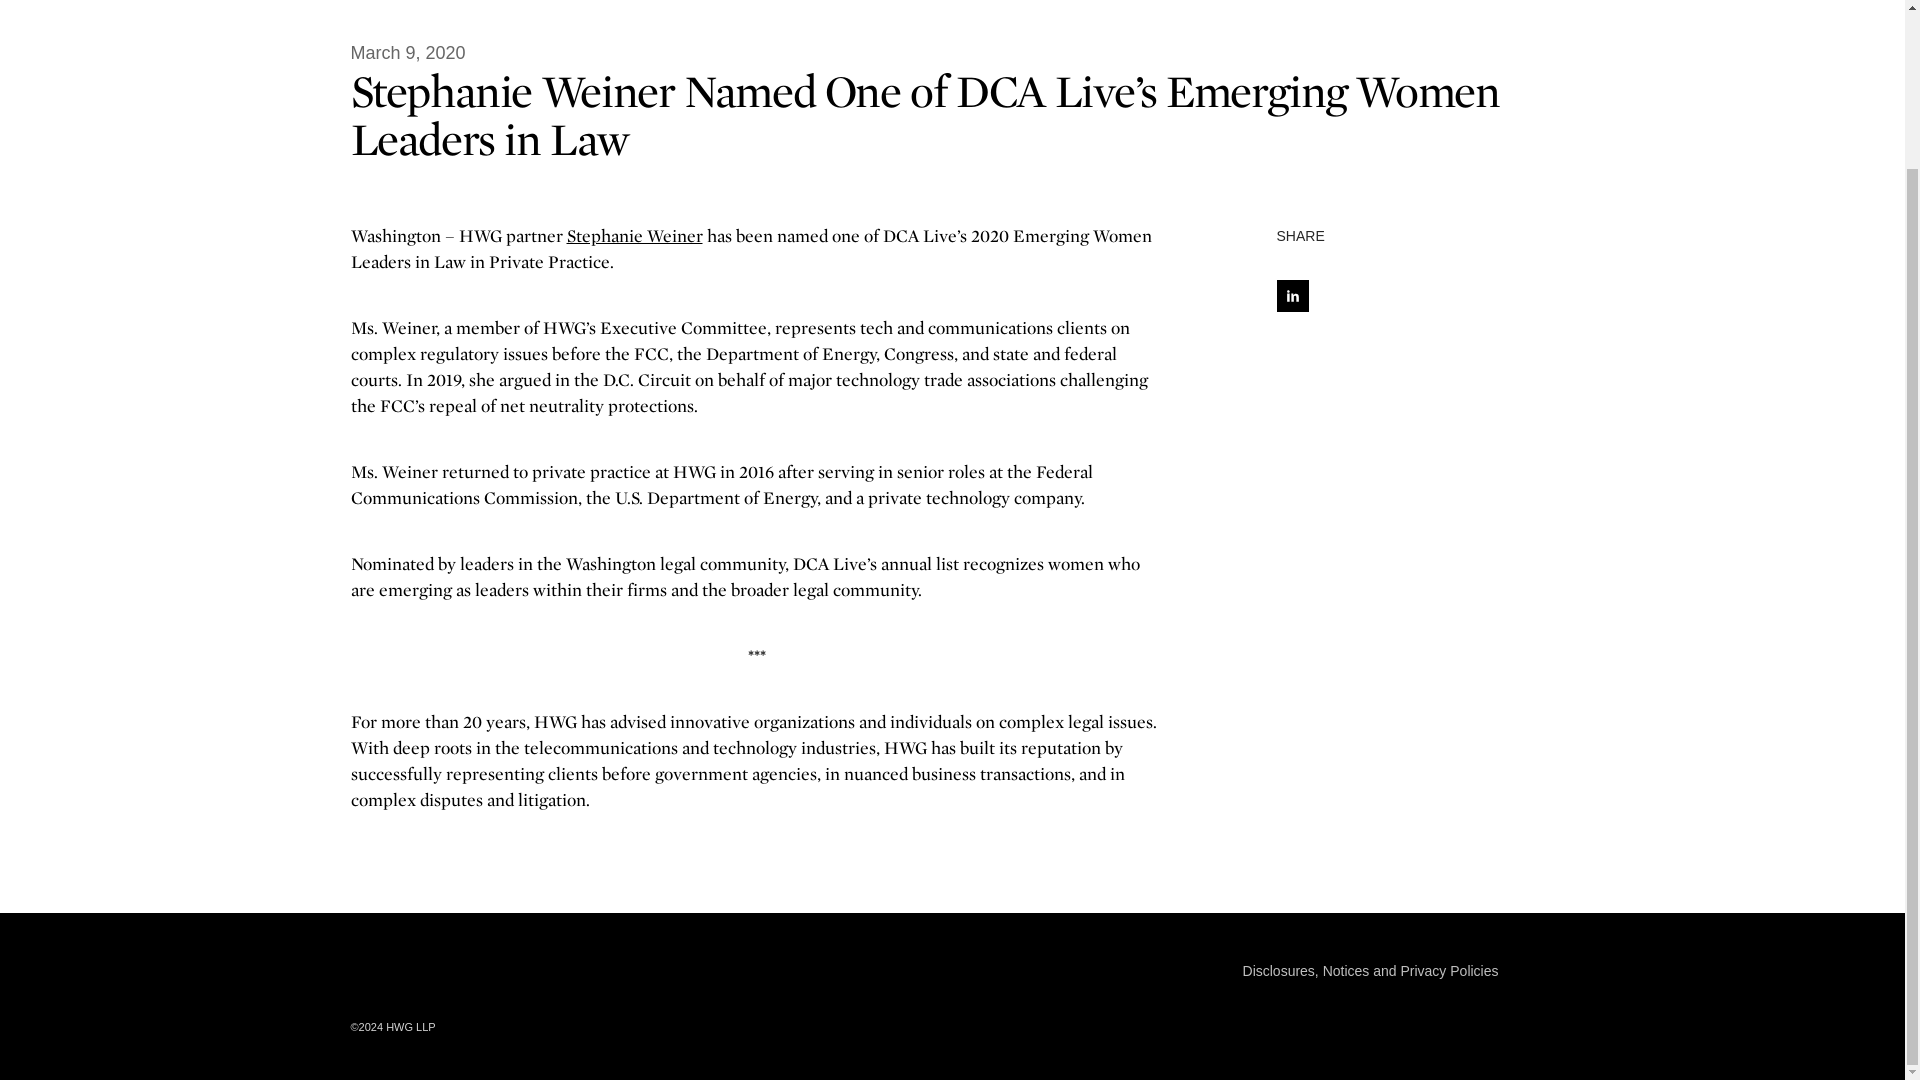 The width and height of the screenshot is (1920, 1080). I want to click on Disclosures, Notices and Privacy Policies, so click(1370, 970).